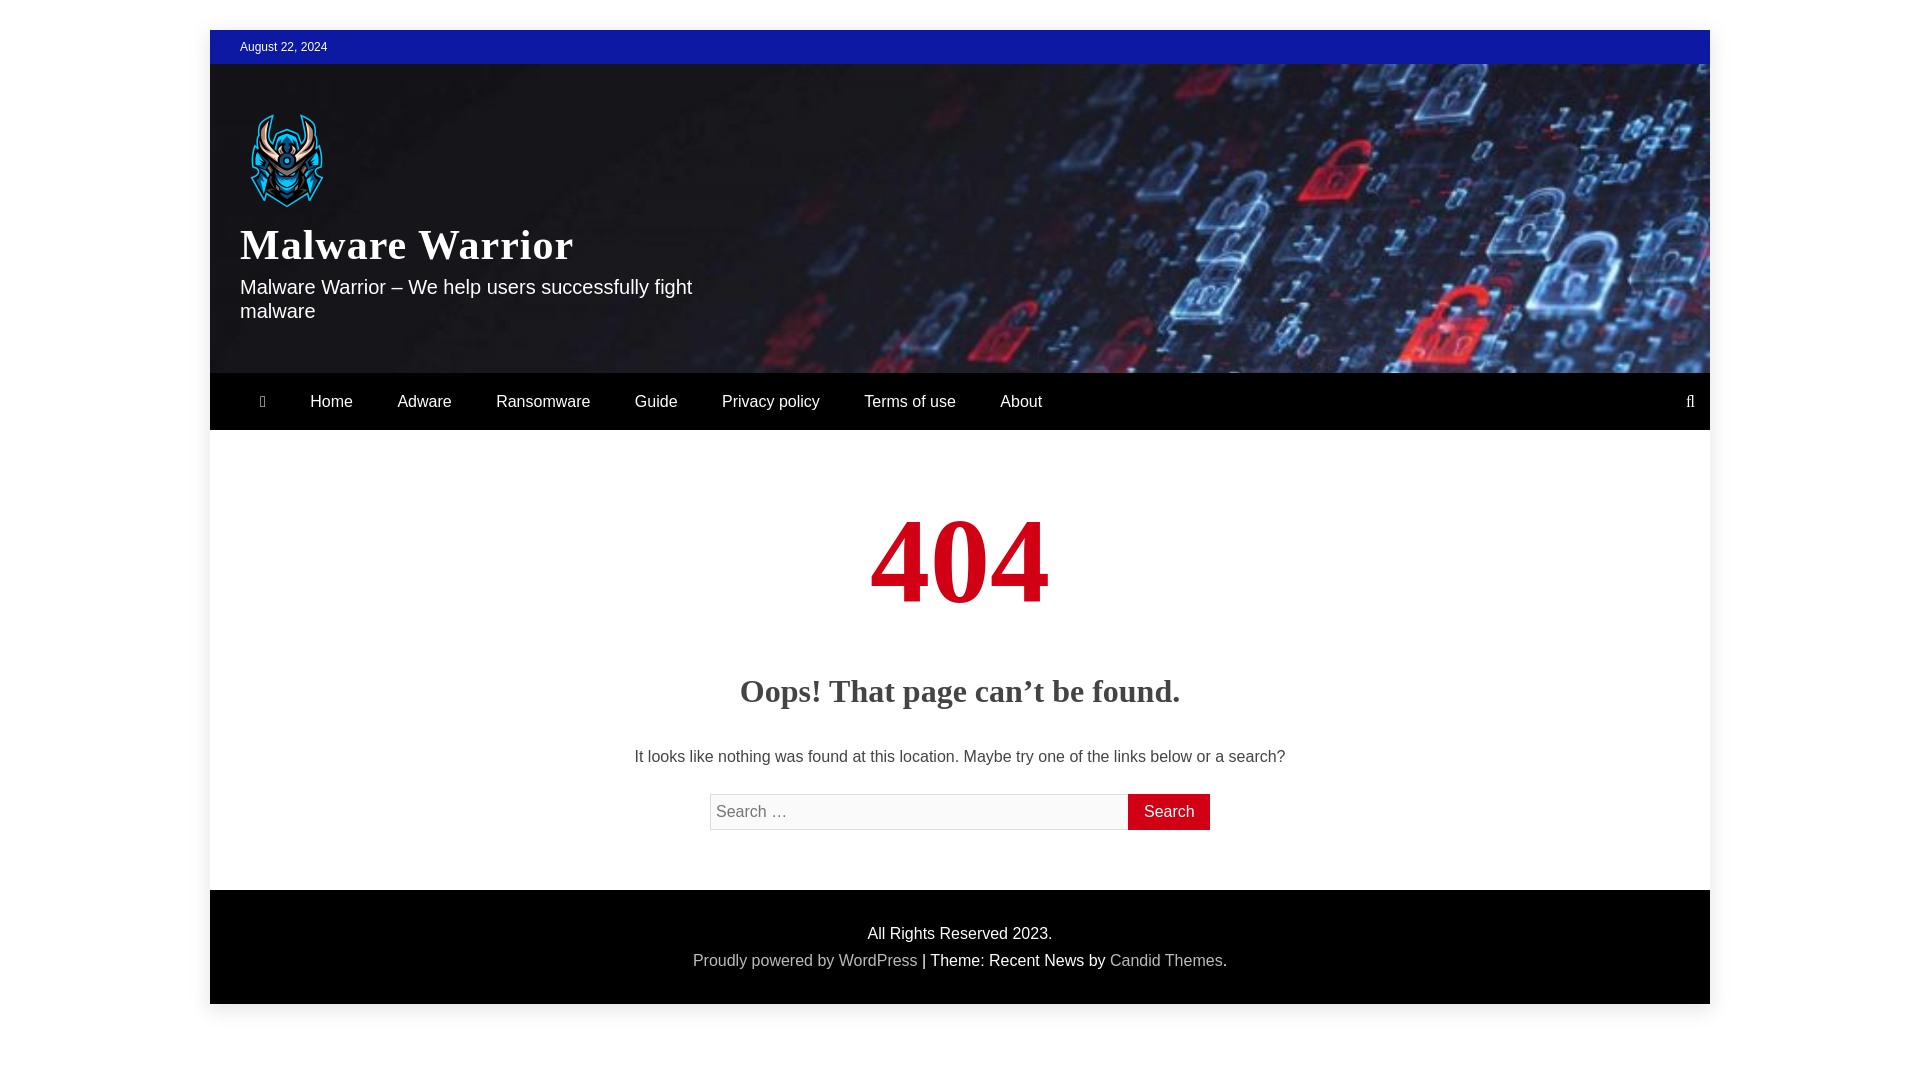  I want to click on Privacy policy, so click(771, 400).